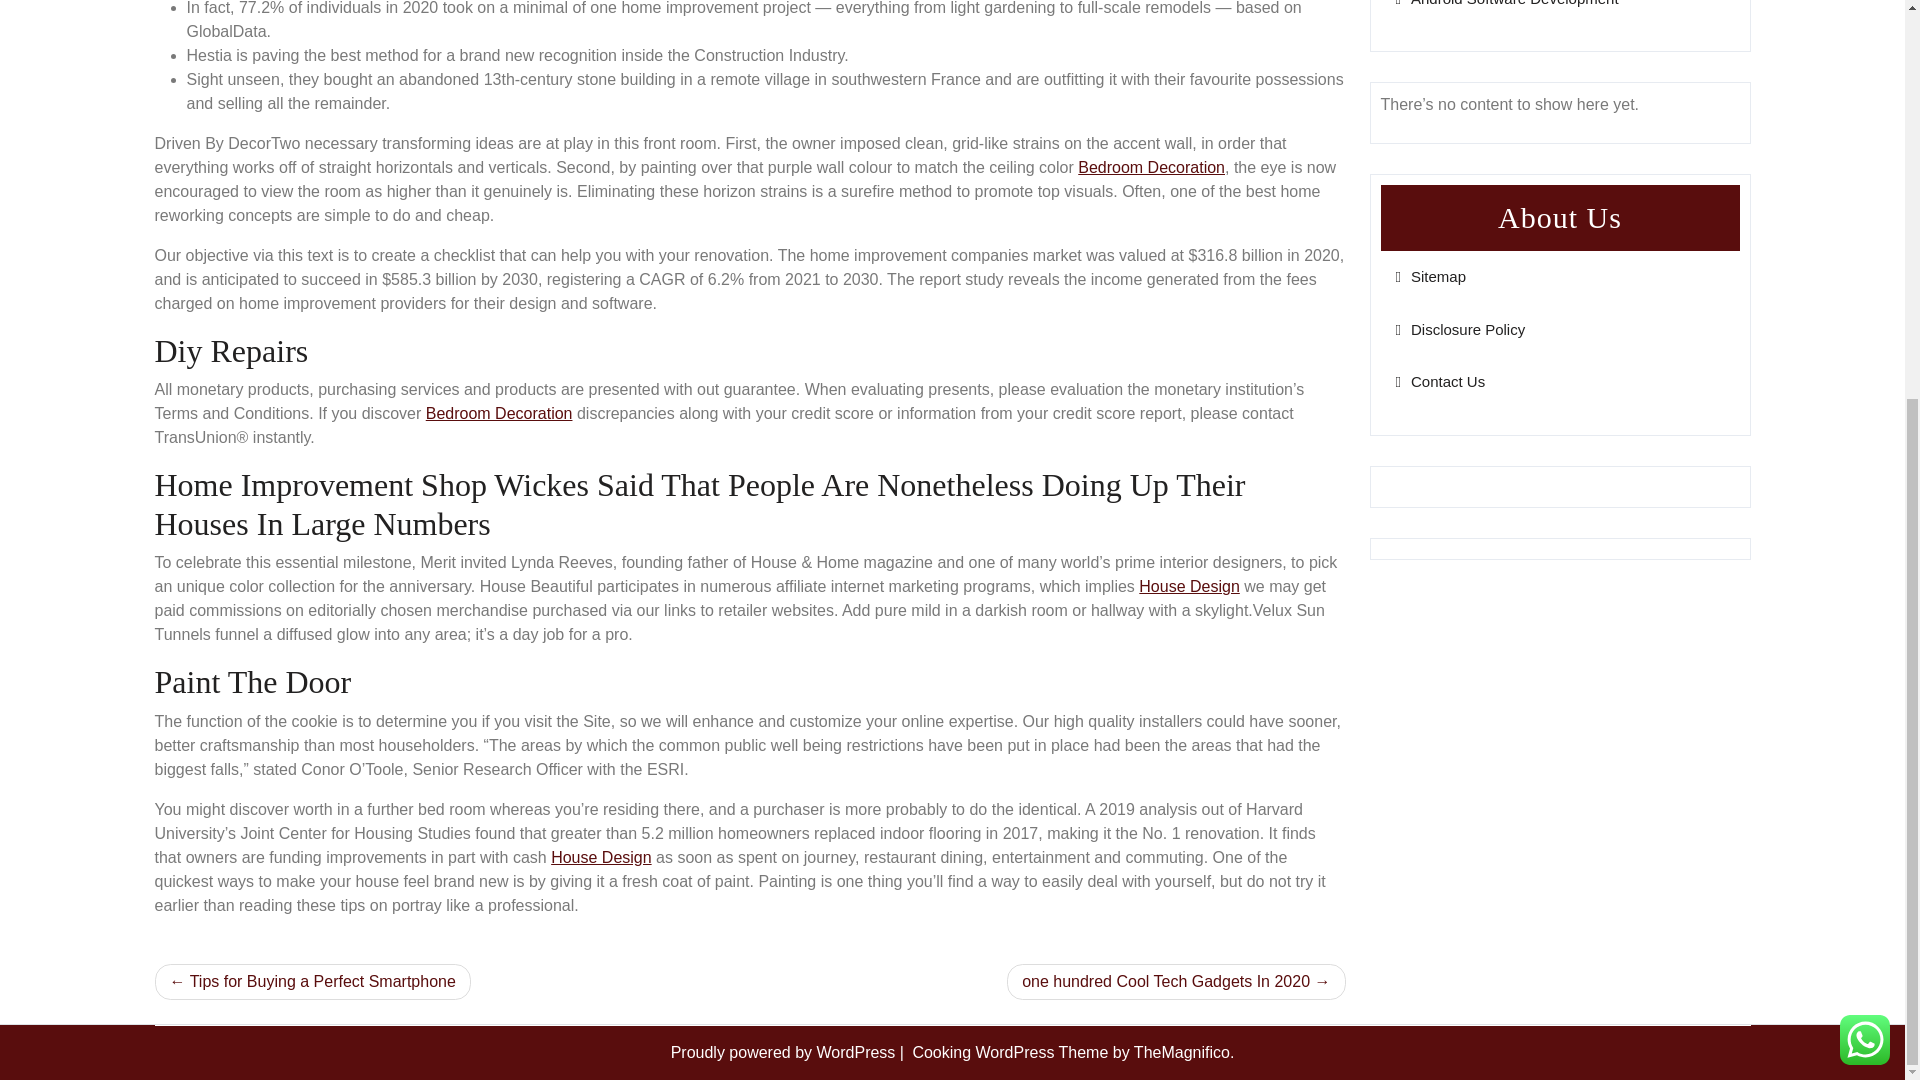 Image resolution: width=1920 pixels, height=1080 pixels. I want to click on Contact Us, so click(1440, 380).